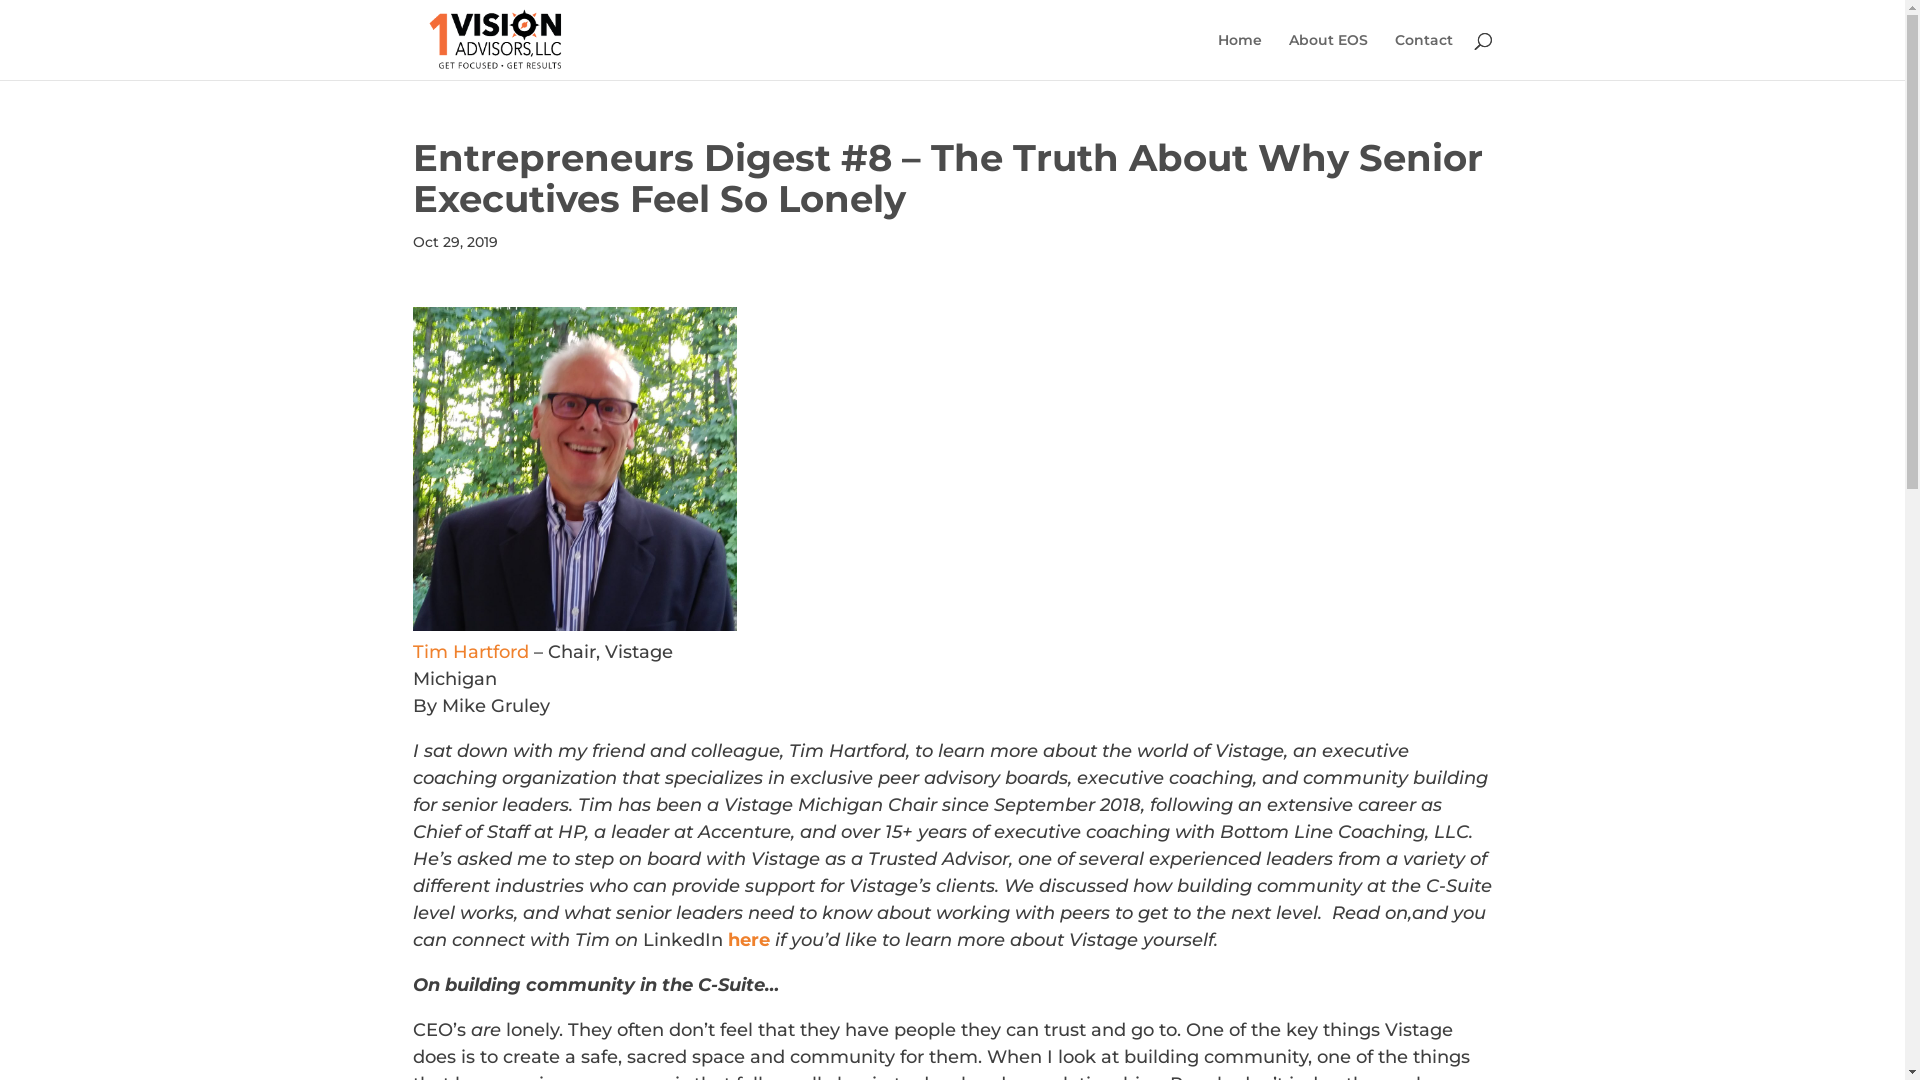 This screenshot has height=1080, width=1920. I want to click on here, so click(749, 940).